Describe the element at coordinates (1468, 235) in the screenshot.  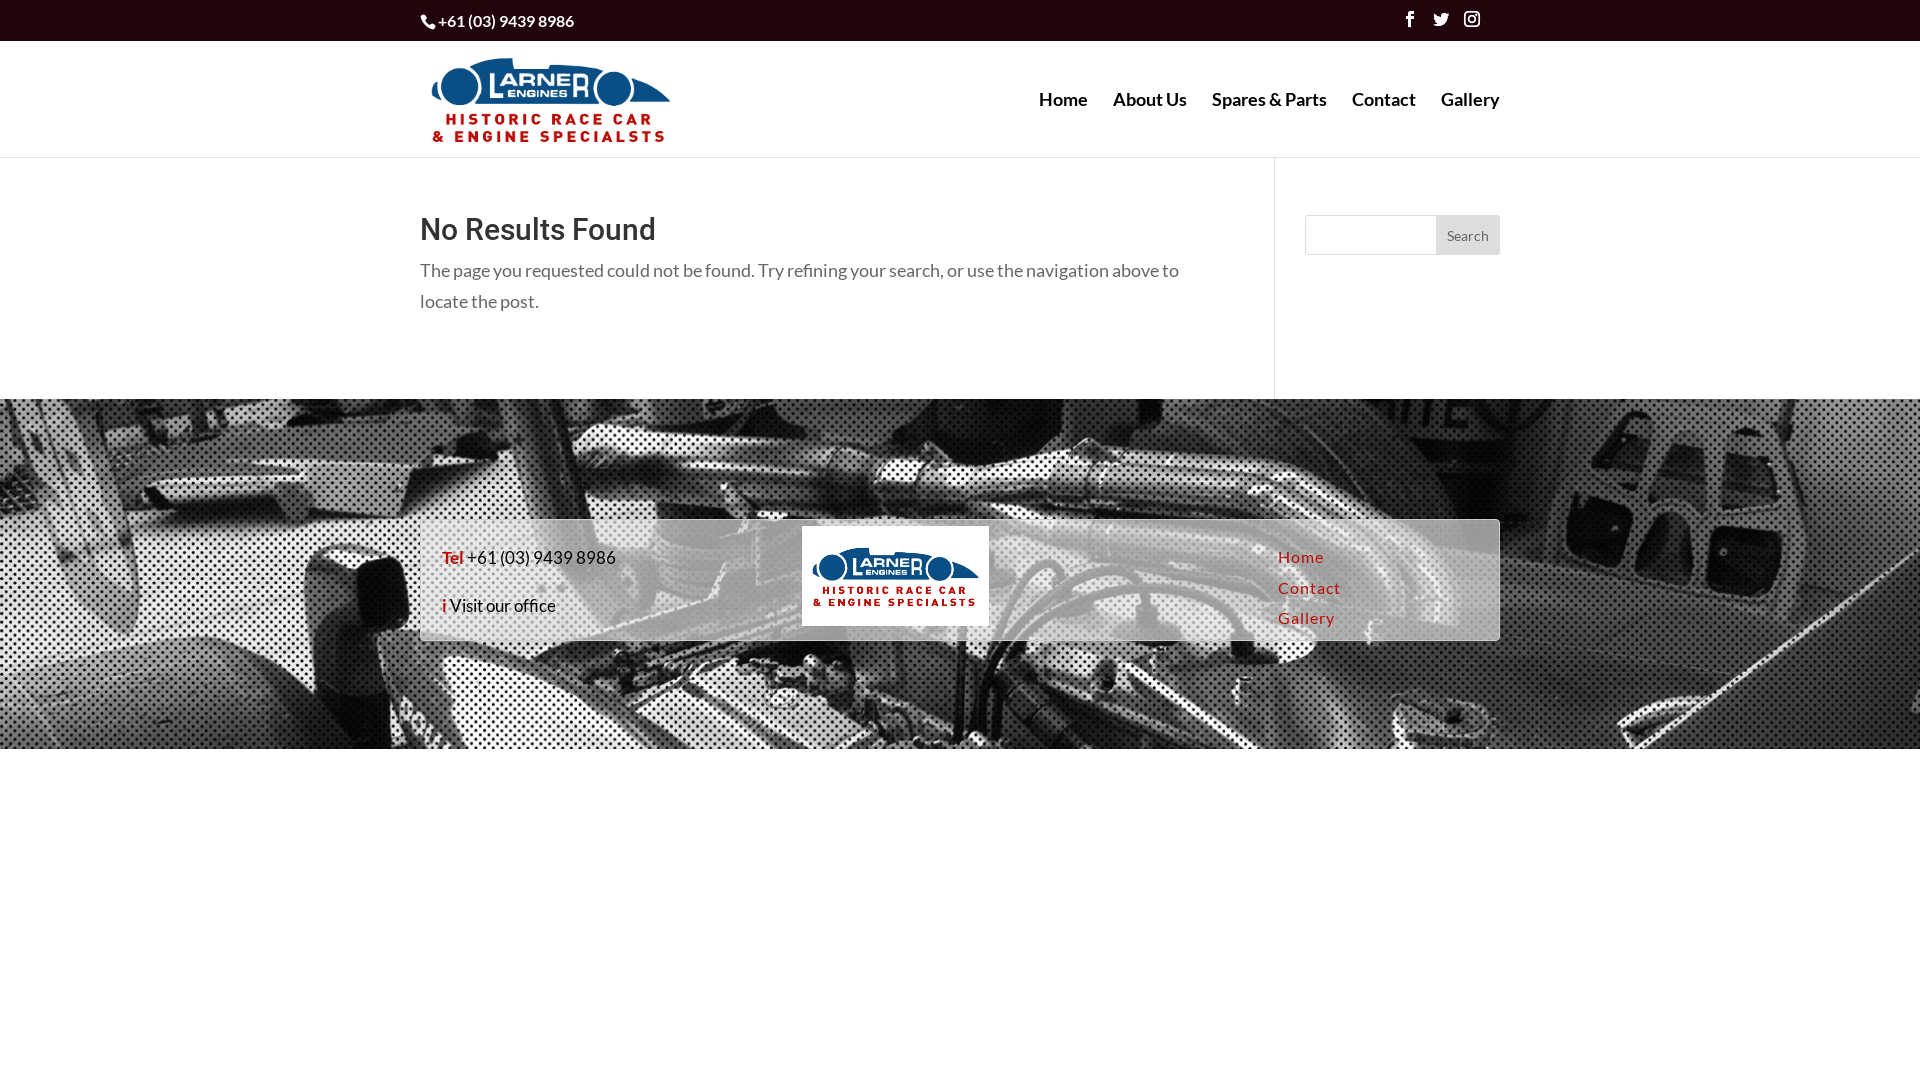
I see `Search` at that location.